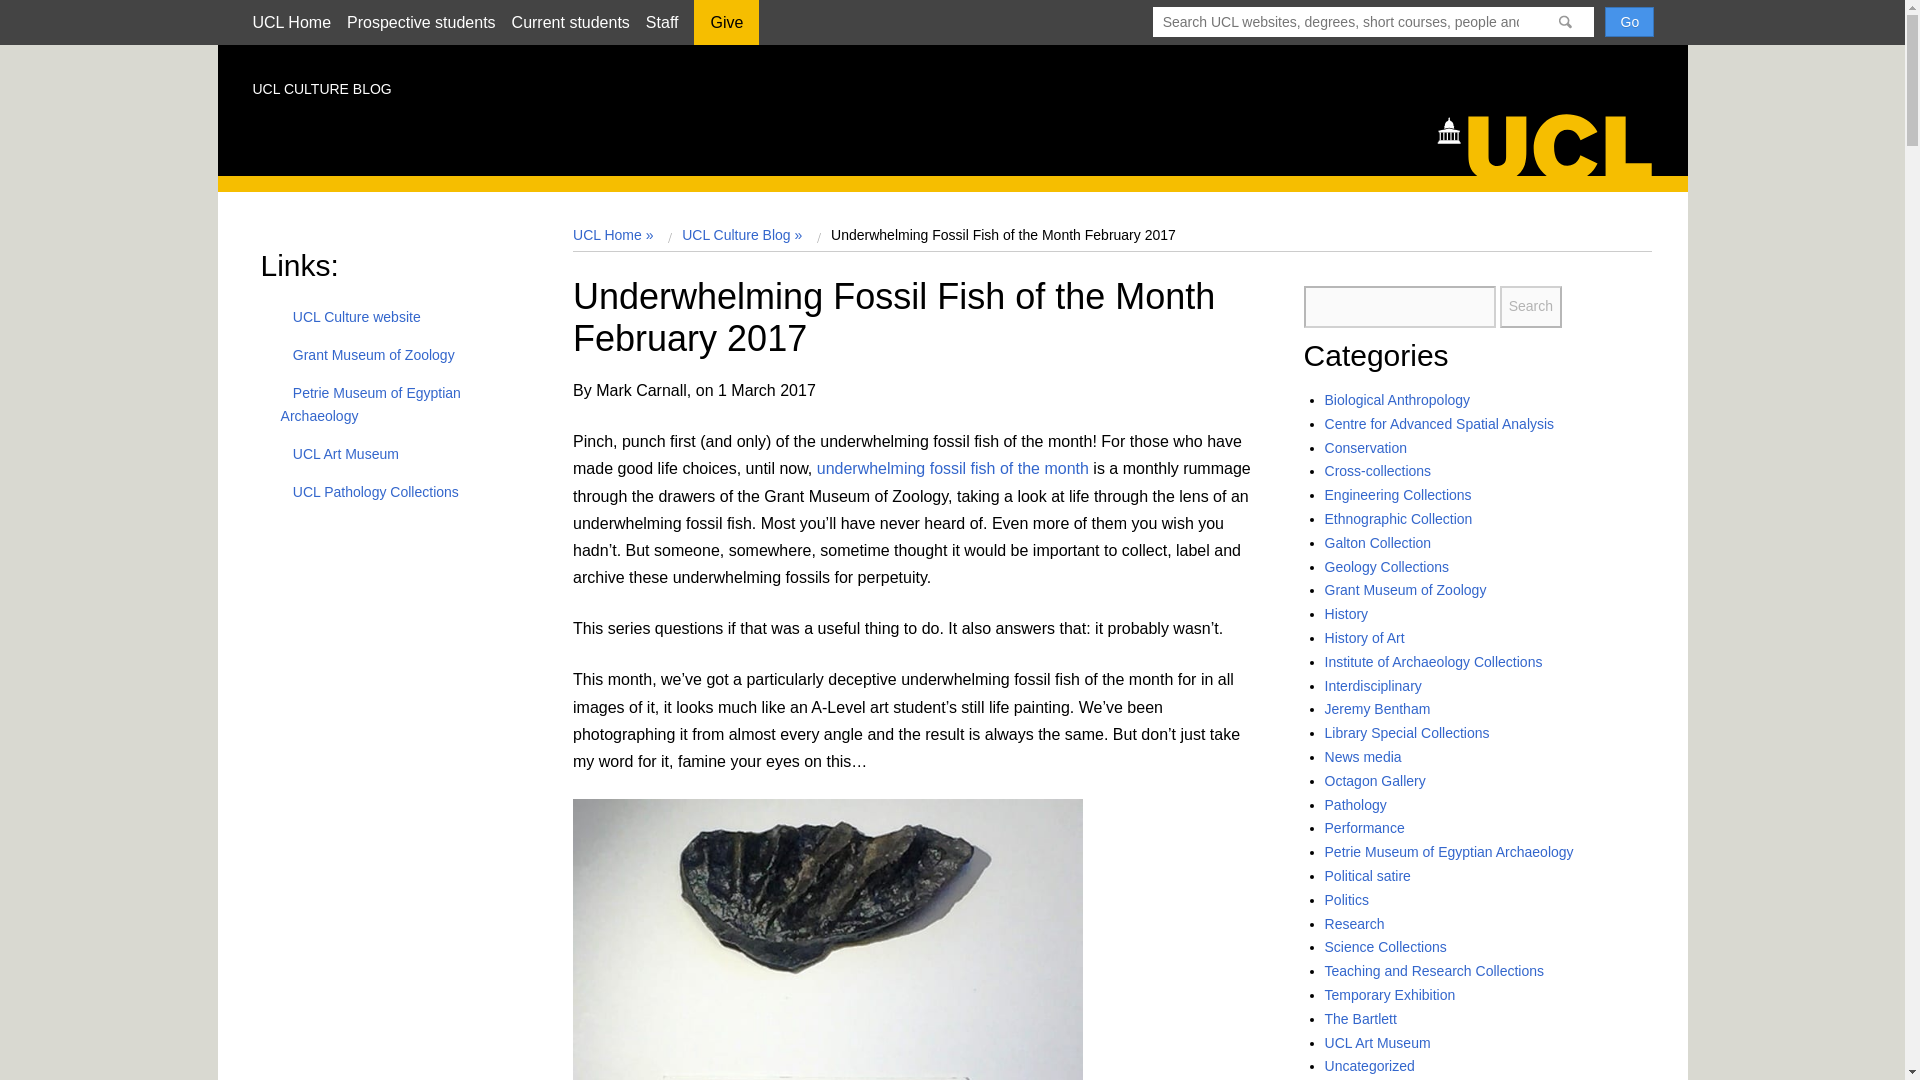  Describe the element at coordinates (368, 354) in the screenshot. I see `Grant Museum of Zoology` at that location.